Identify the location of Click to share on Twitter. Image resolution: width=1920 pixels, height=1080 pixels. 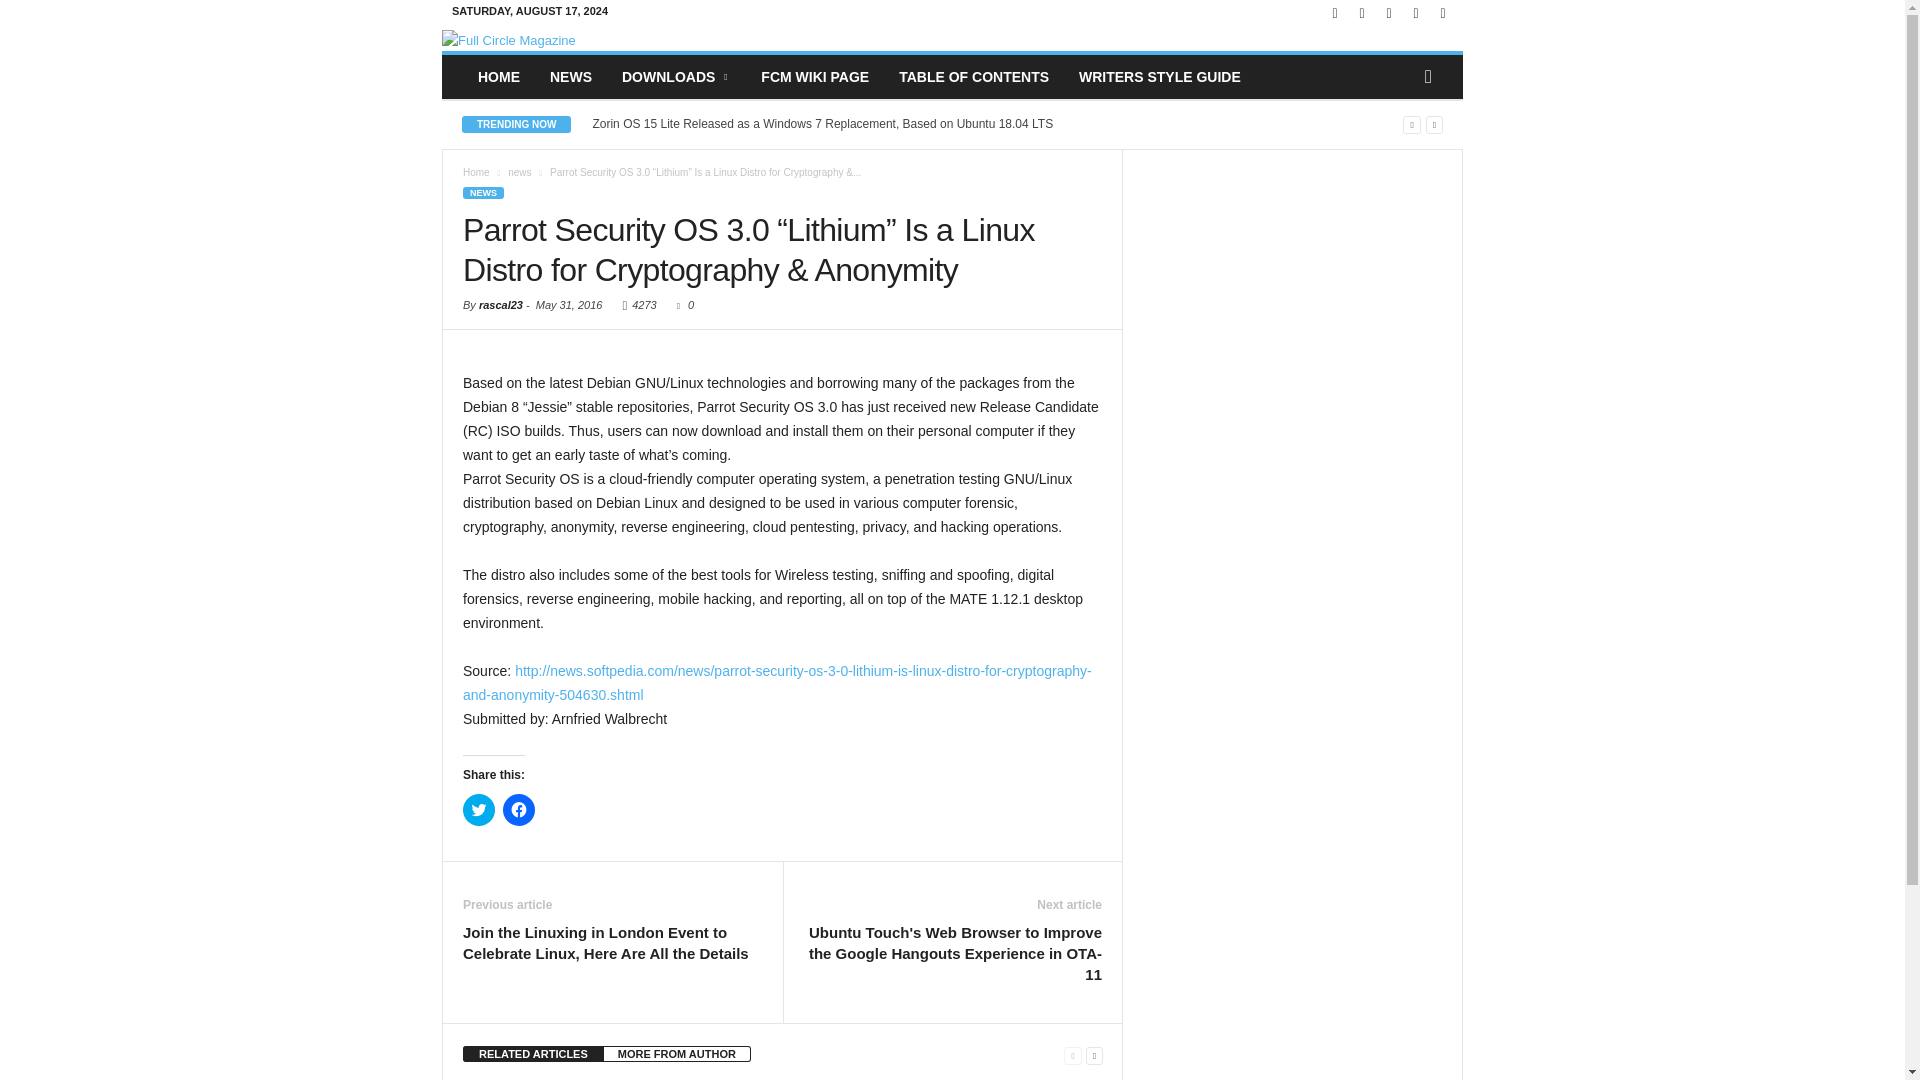
(478, 810).